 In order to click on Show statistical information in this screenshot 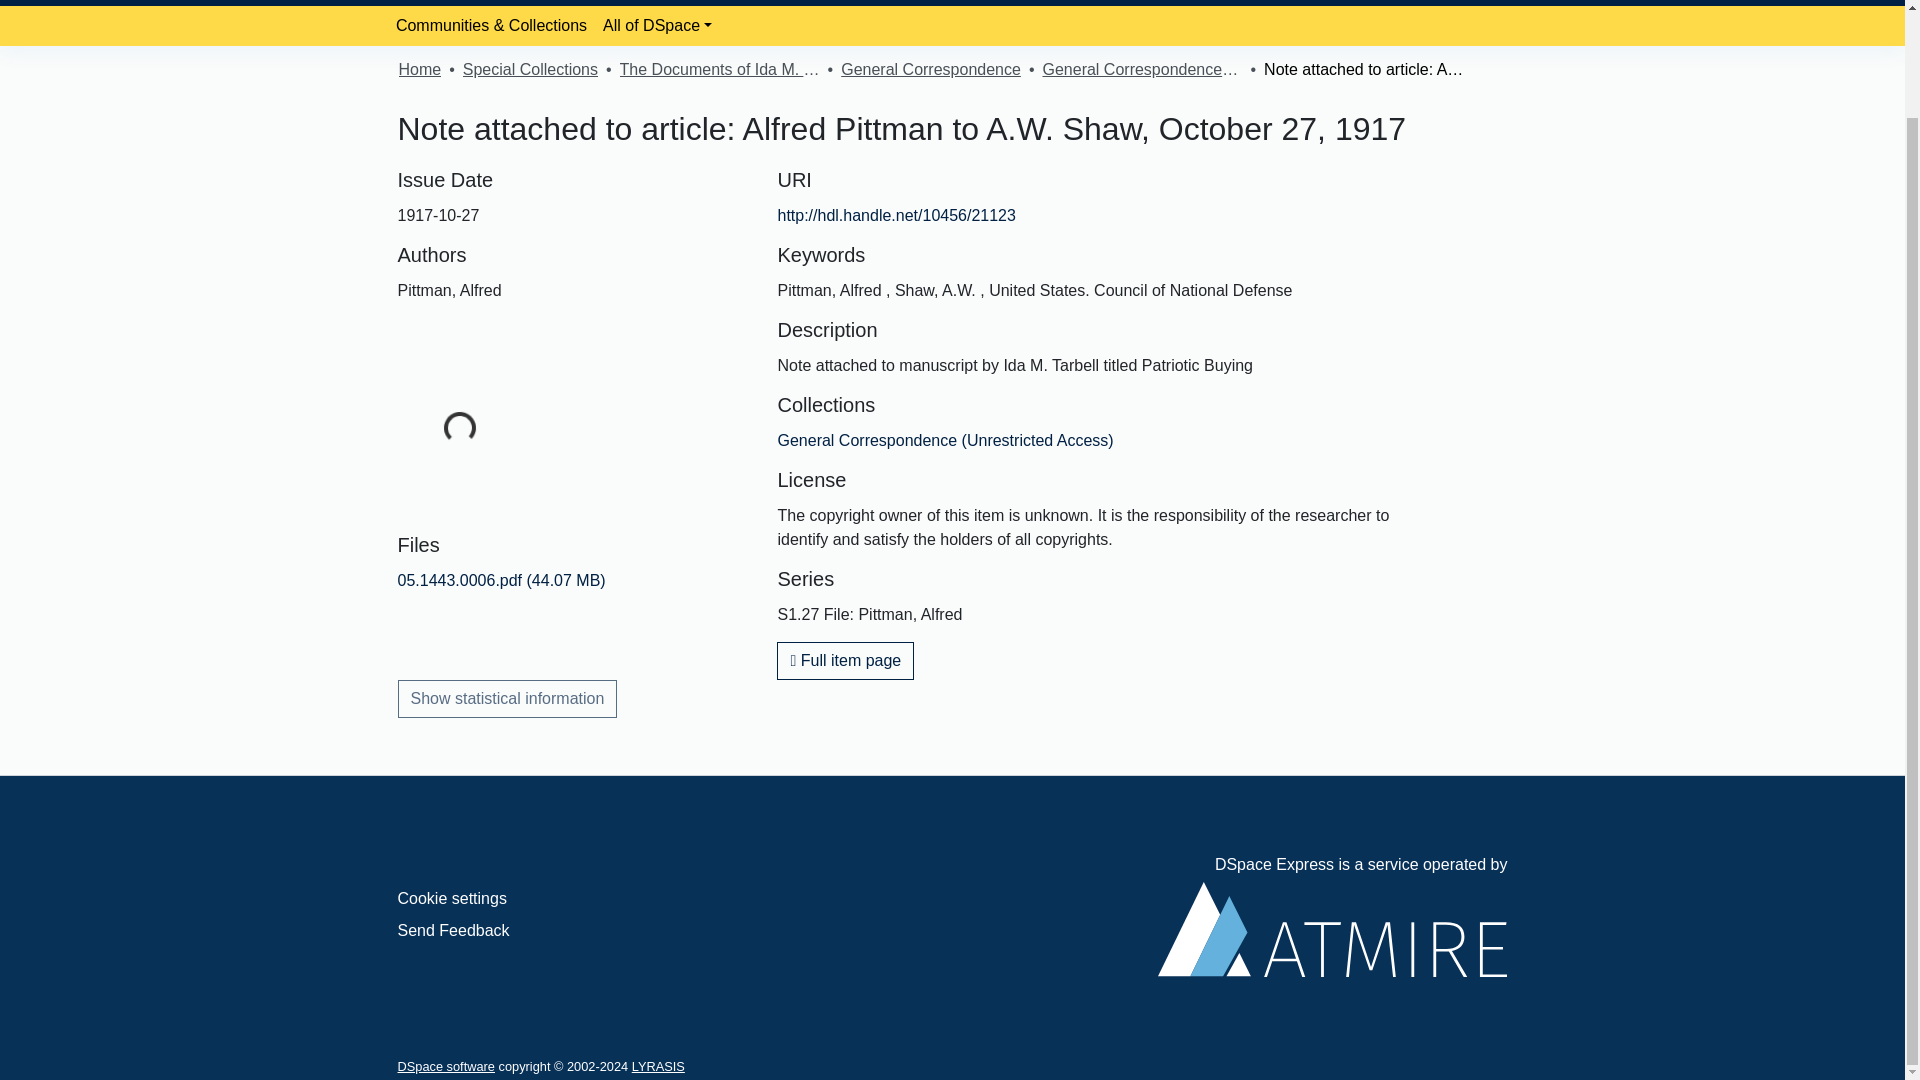, I will do `click(508, 699)`.